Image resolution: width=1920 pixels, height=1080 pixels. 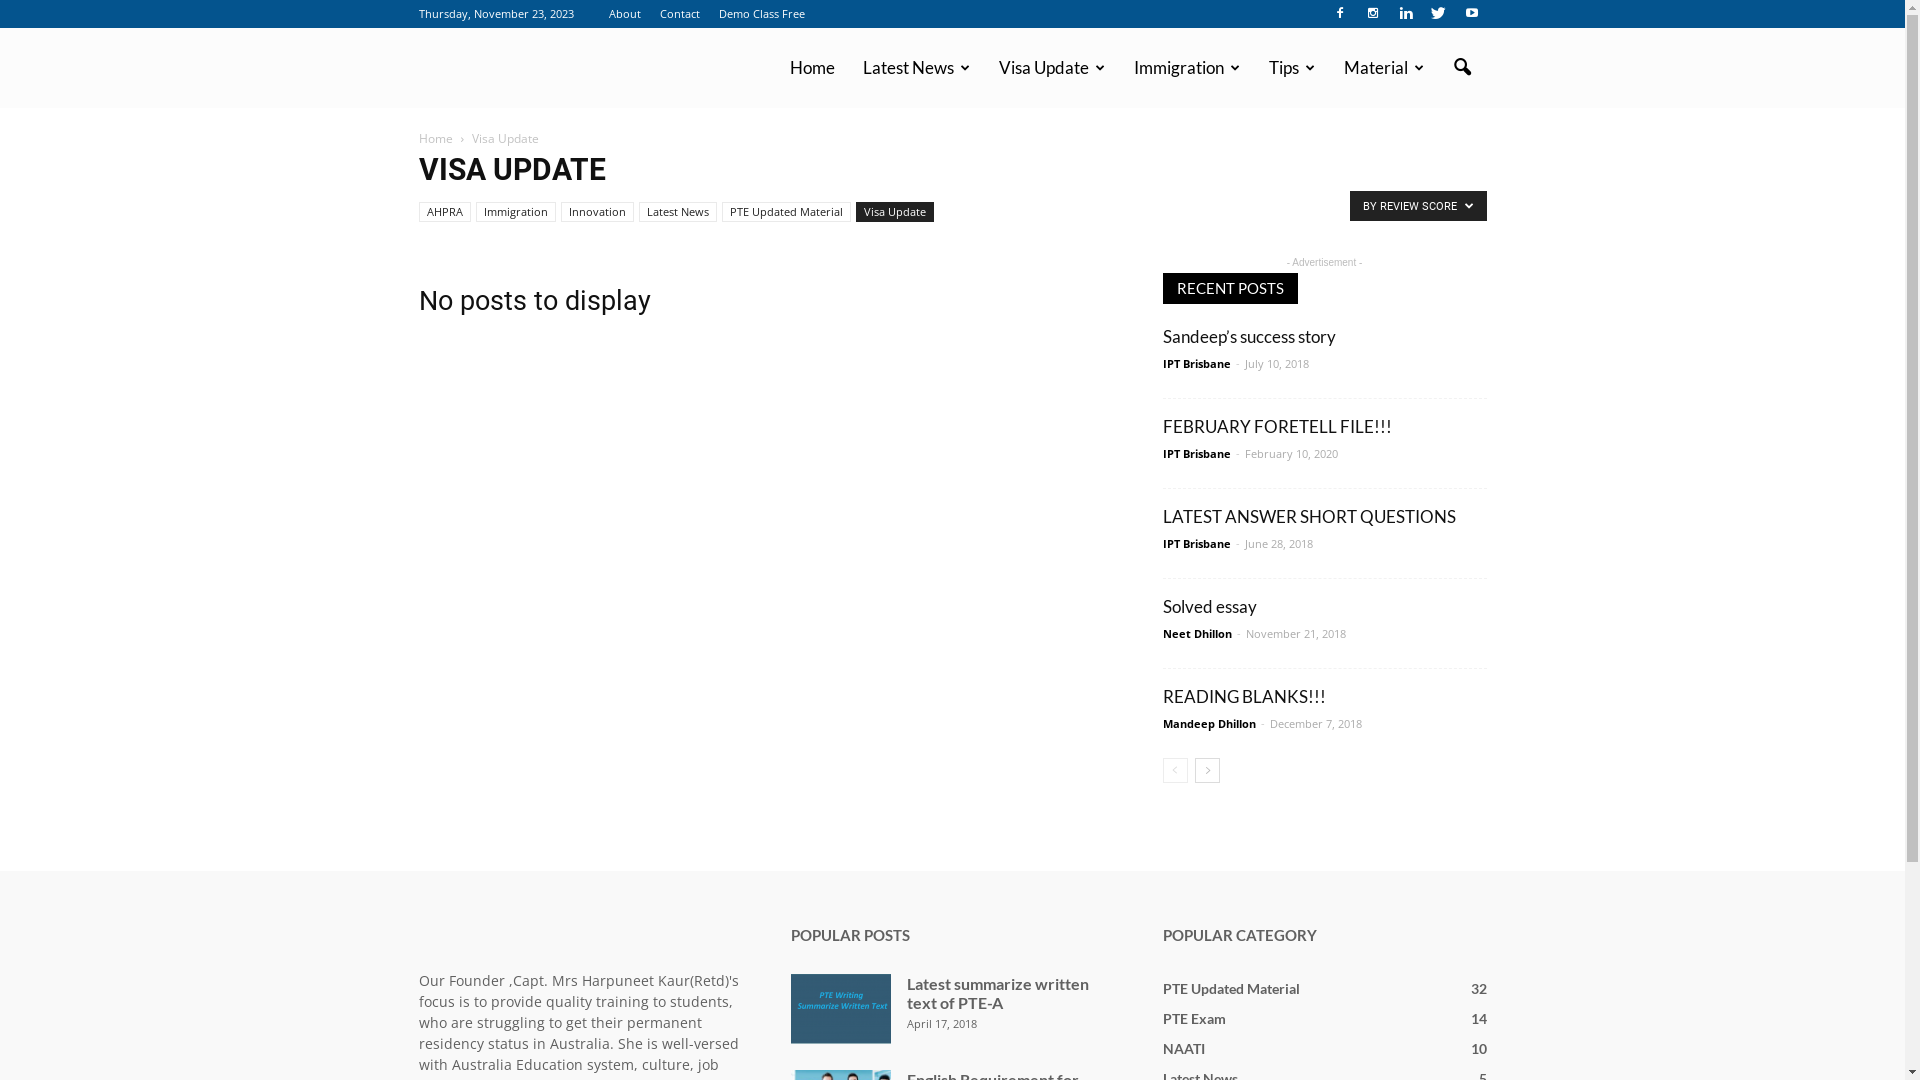 I want to click on Twitter, so click(x=1439, y=14).